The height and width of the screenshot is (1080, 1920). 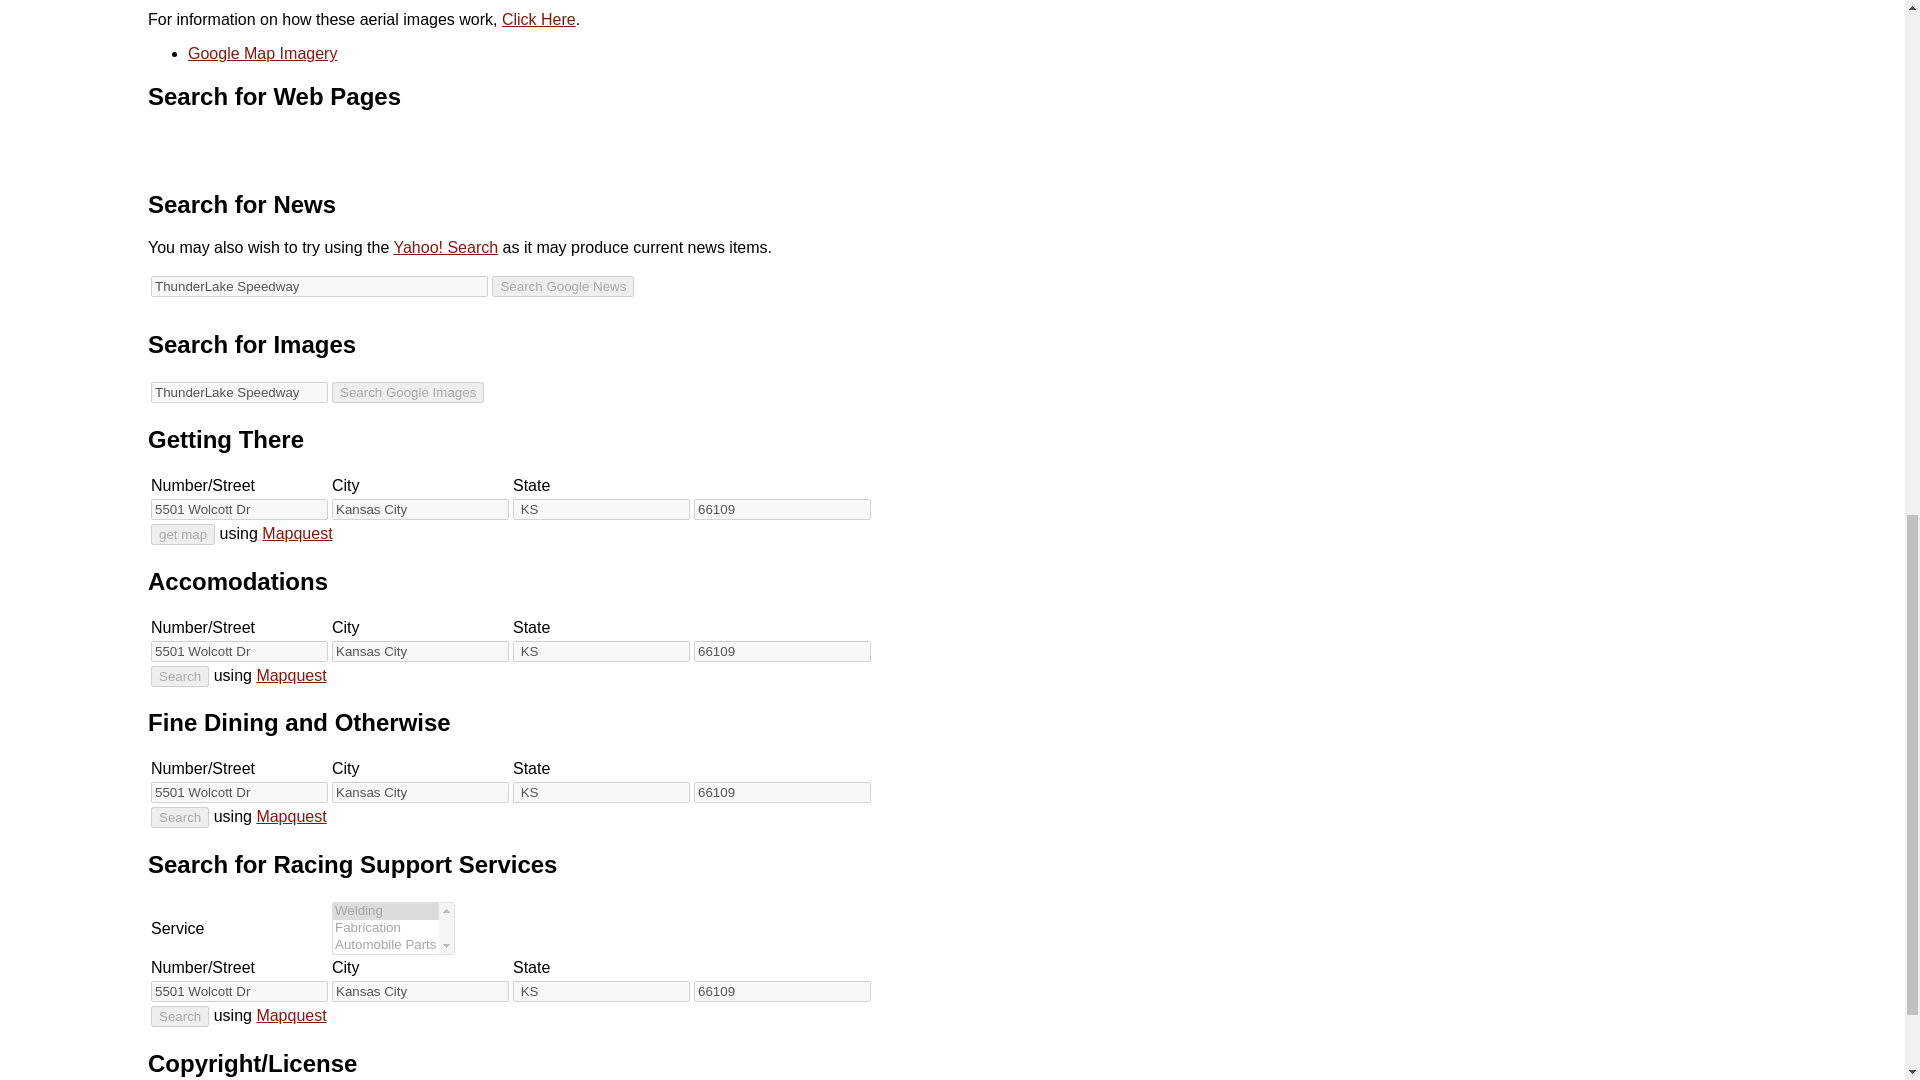 What do you see at coordinates (600, 508) in the screenshot?
I see ` KS` at bounding box center [600, 508].